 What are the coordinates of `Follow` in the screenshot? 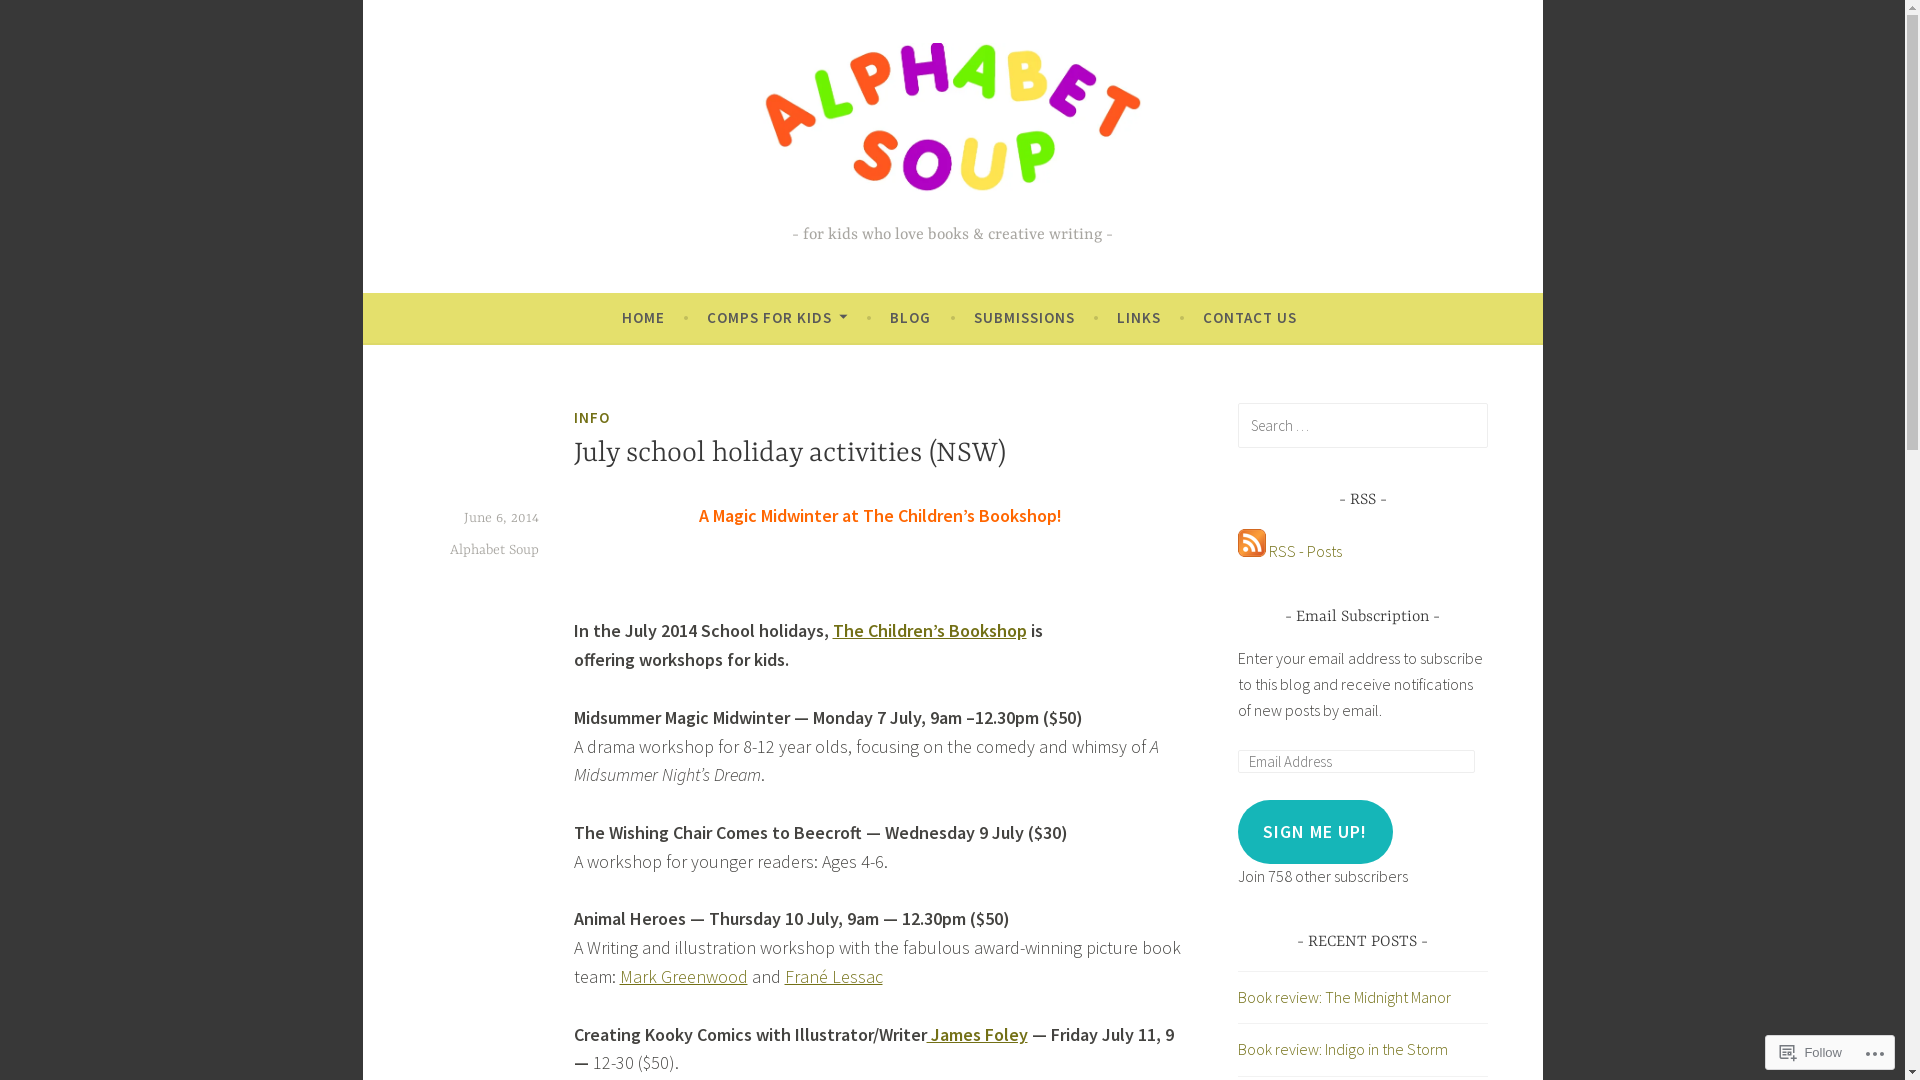 It's located at (1811, 1052).